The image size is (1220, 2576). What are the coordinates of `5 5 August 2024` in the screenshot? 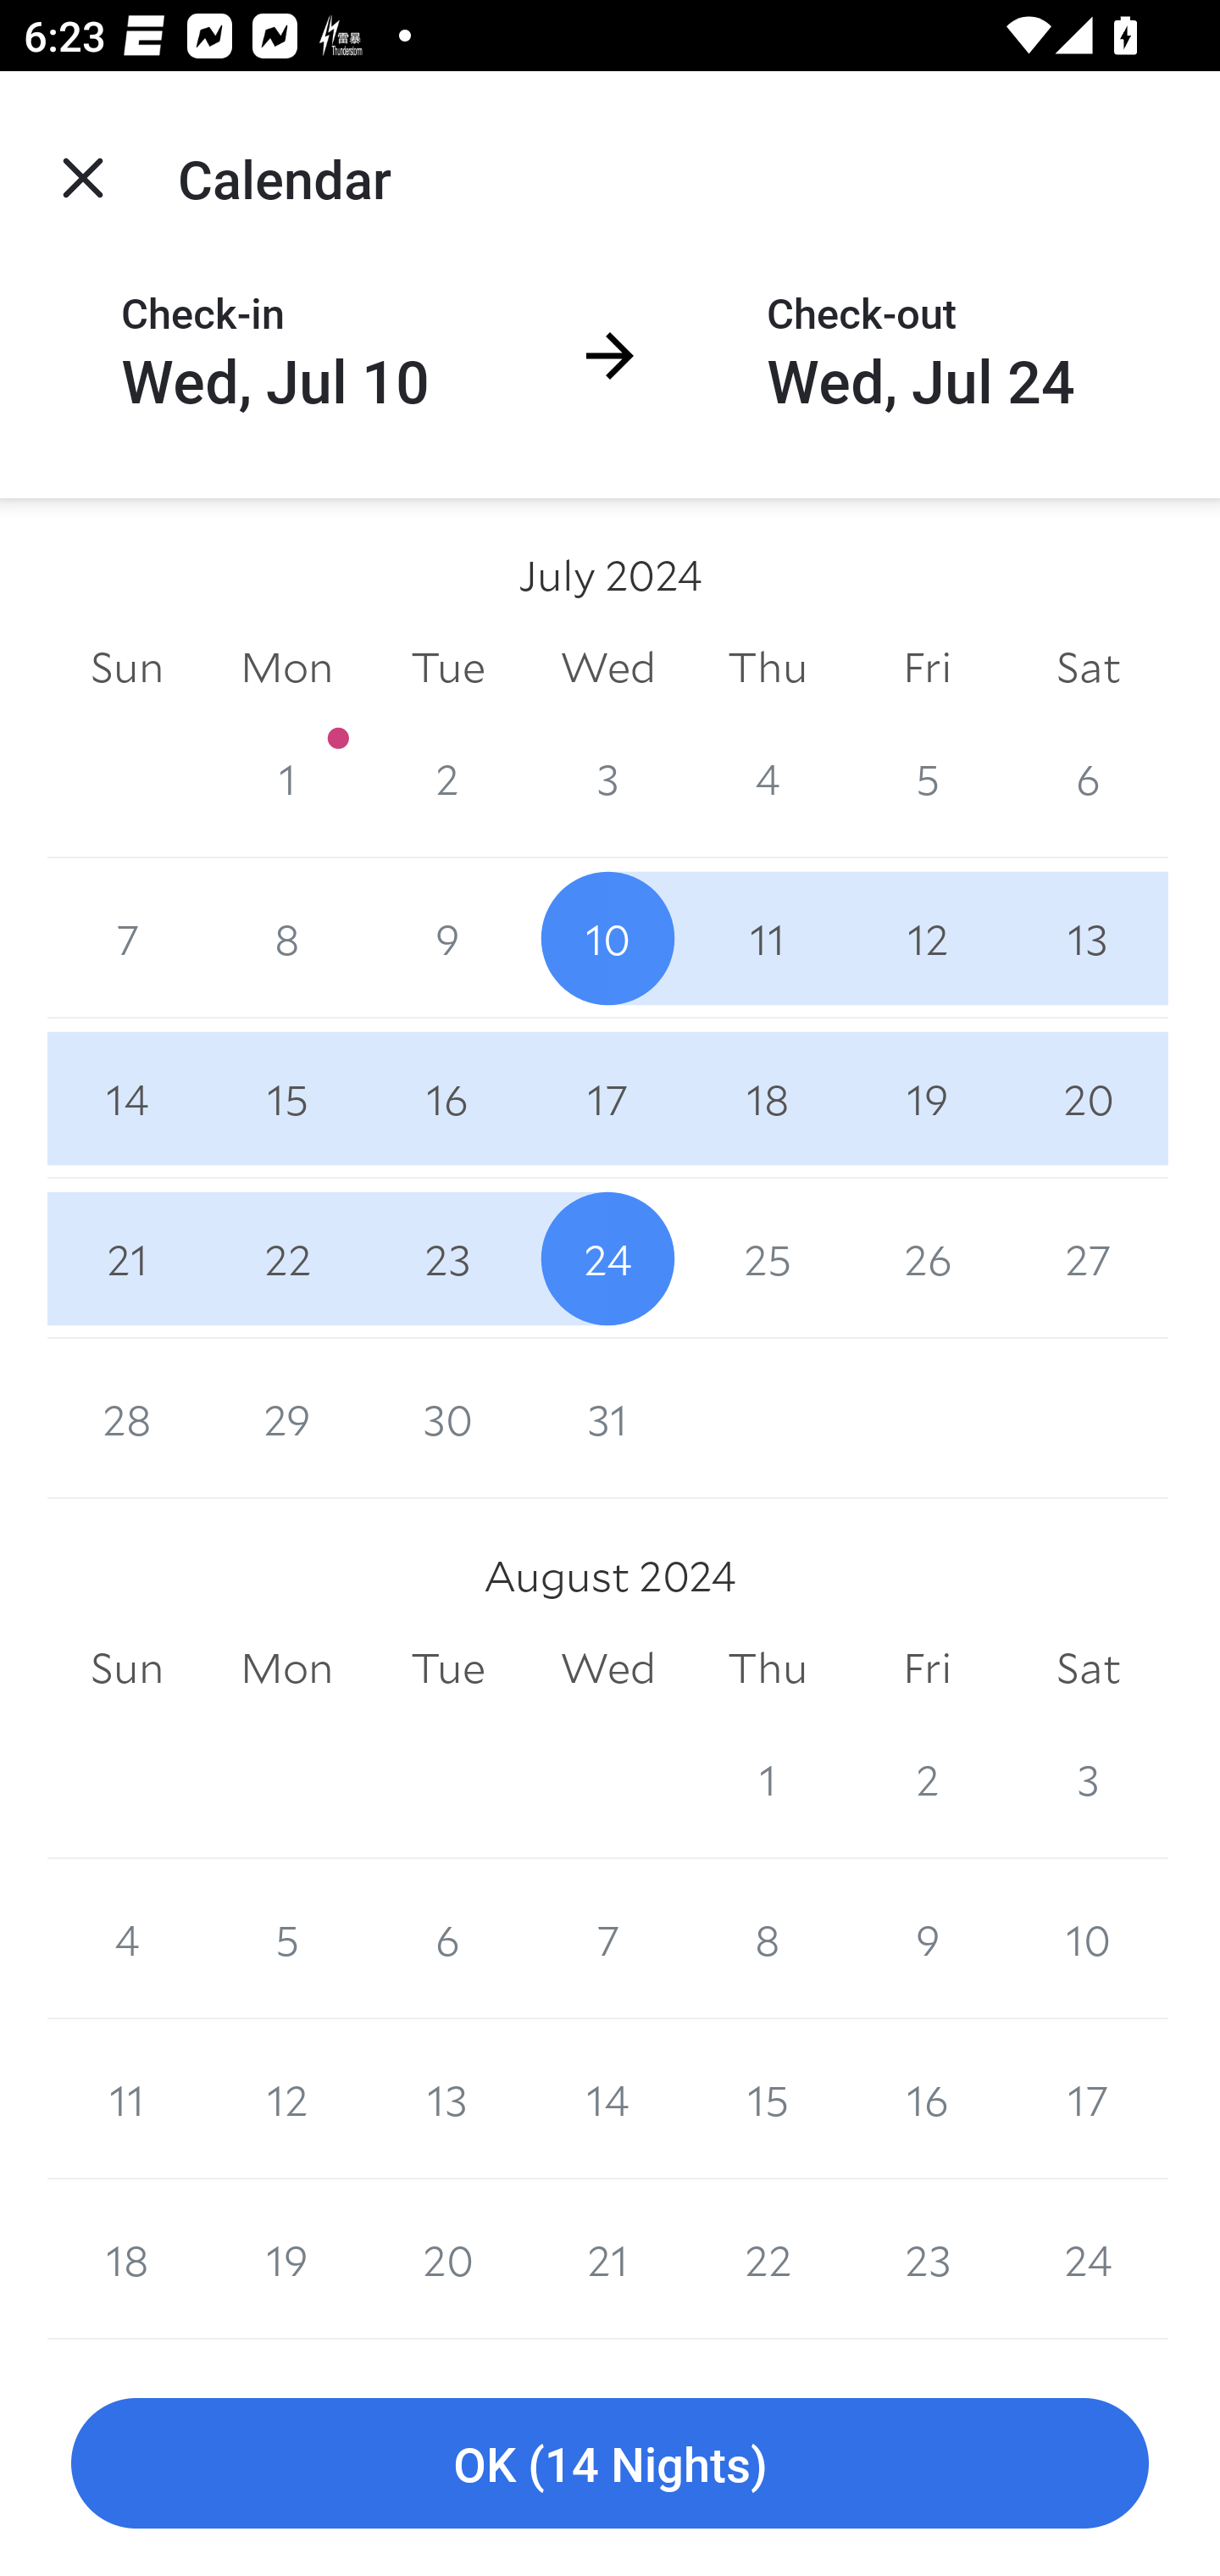 It's located at (286, 1939).